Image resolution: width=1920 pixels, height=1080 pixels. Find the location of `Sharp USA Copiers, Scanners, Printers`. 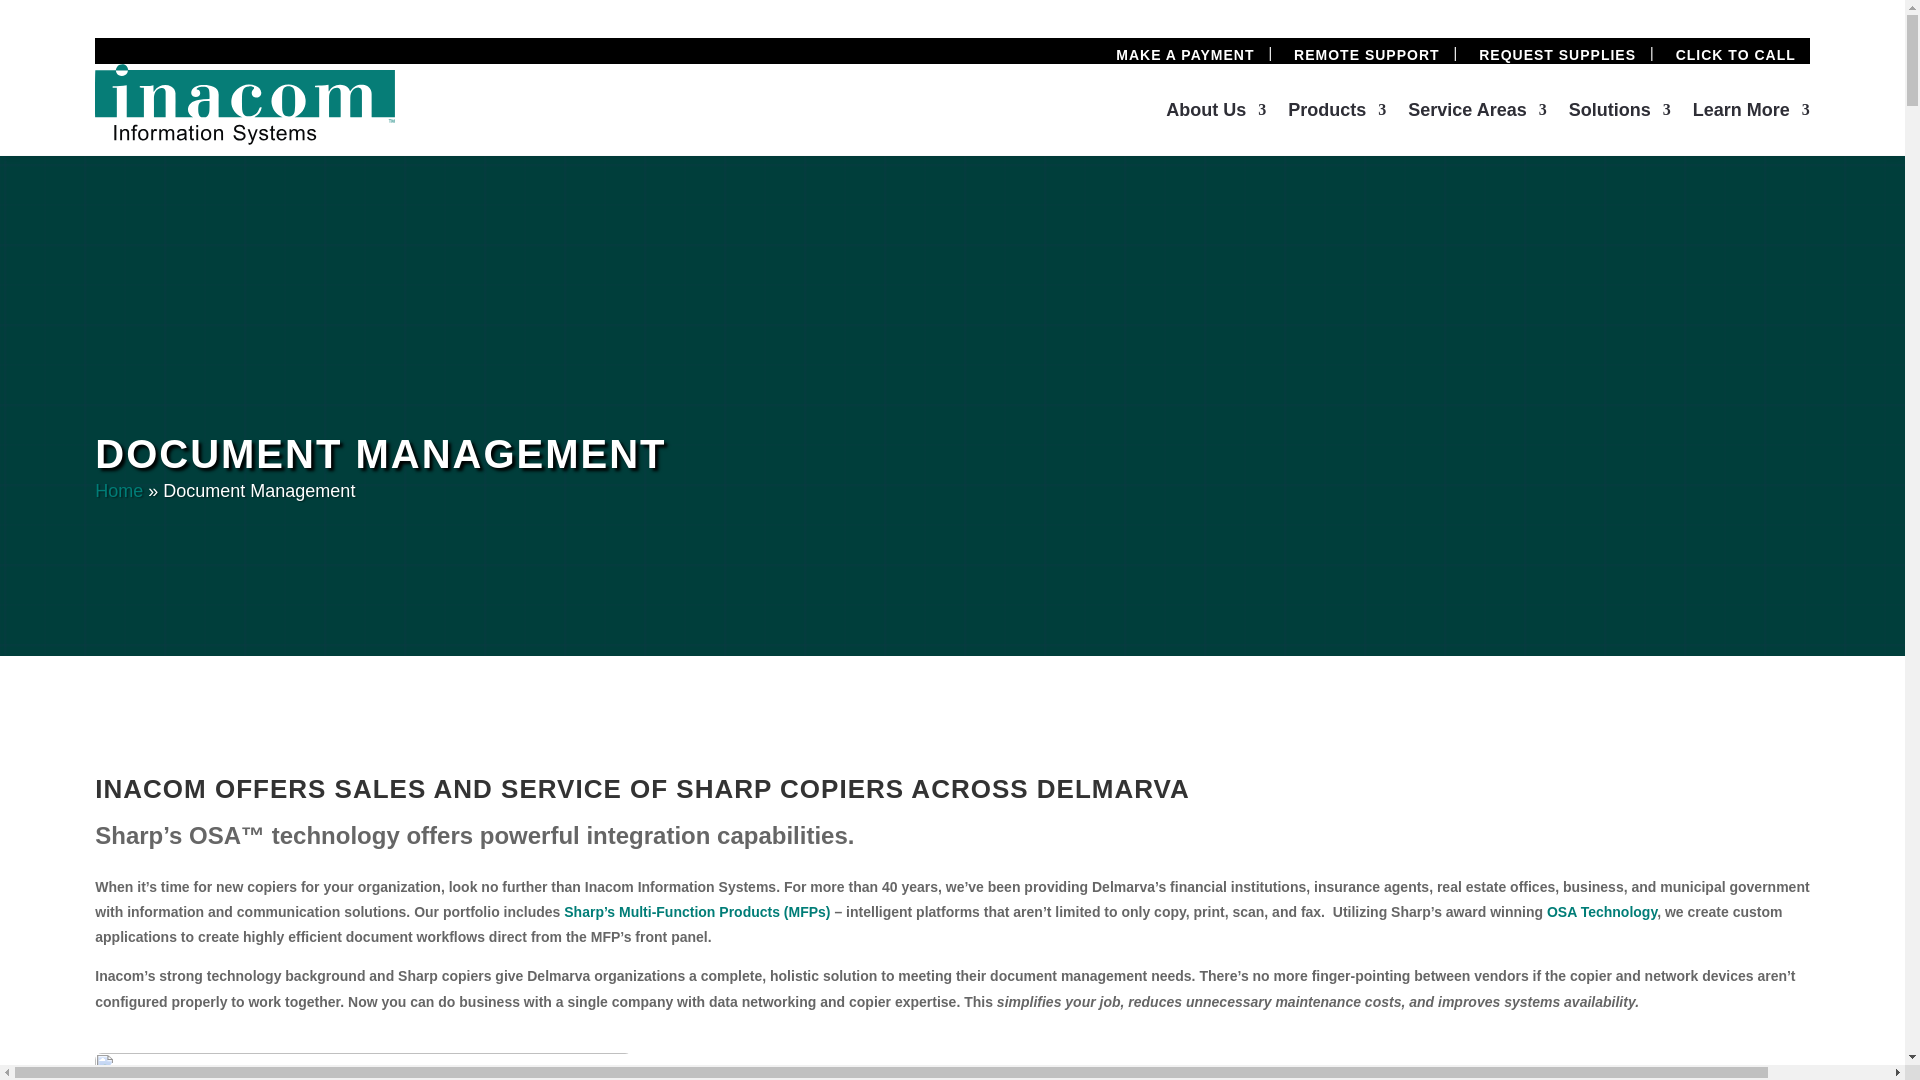

Sharp USA Copiers, Scanners, Printers is located at coordinates (696, 912).